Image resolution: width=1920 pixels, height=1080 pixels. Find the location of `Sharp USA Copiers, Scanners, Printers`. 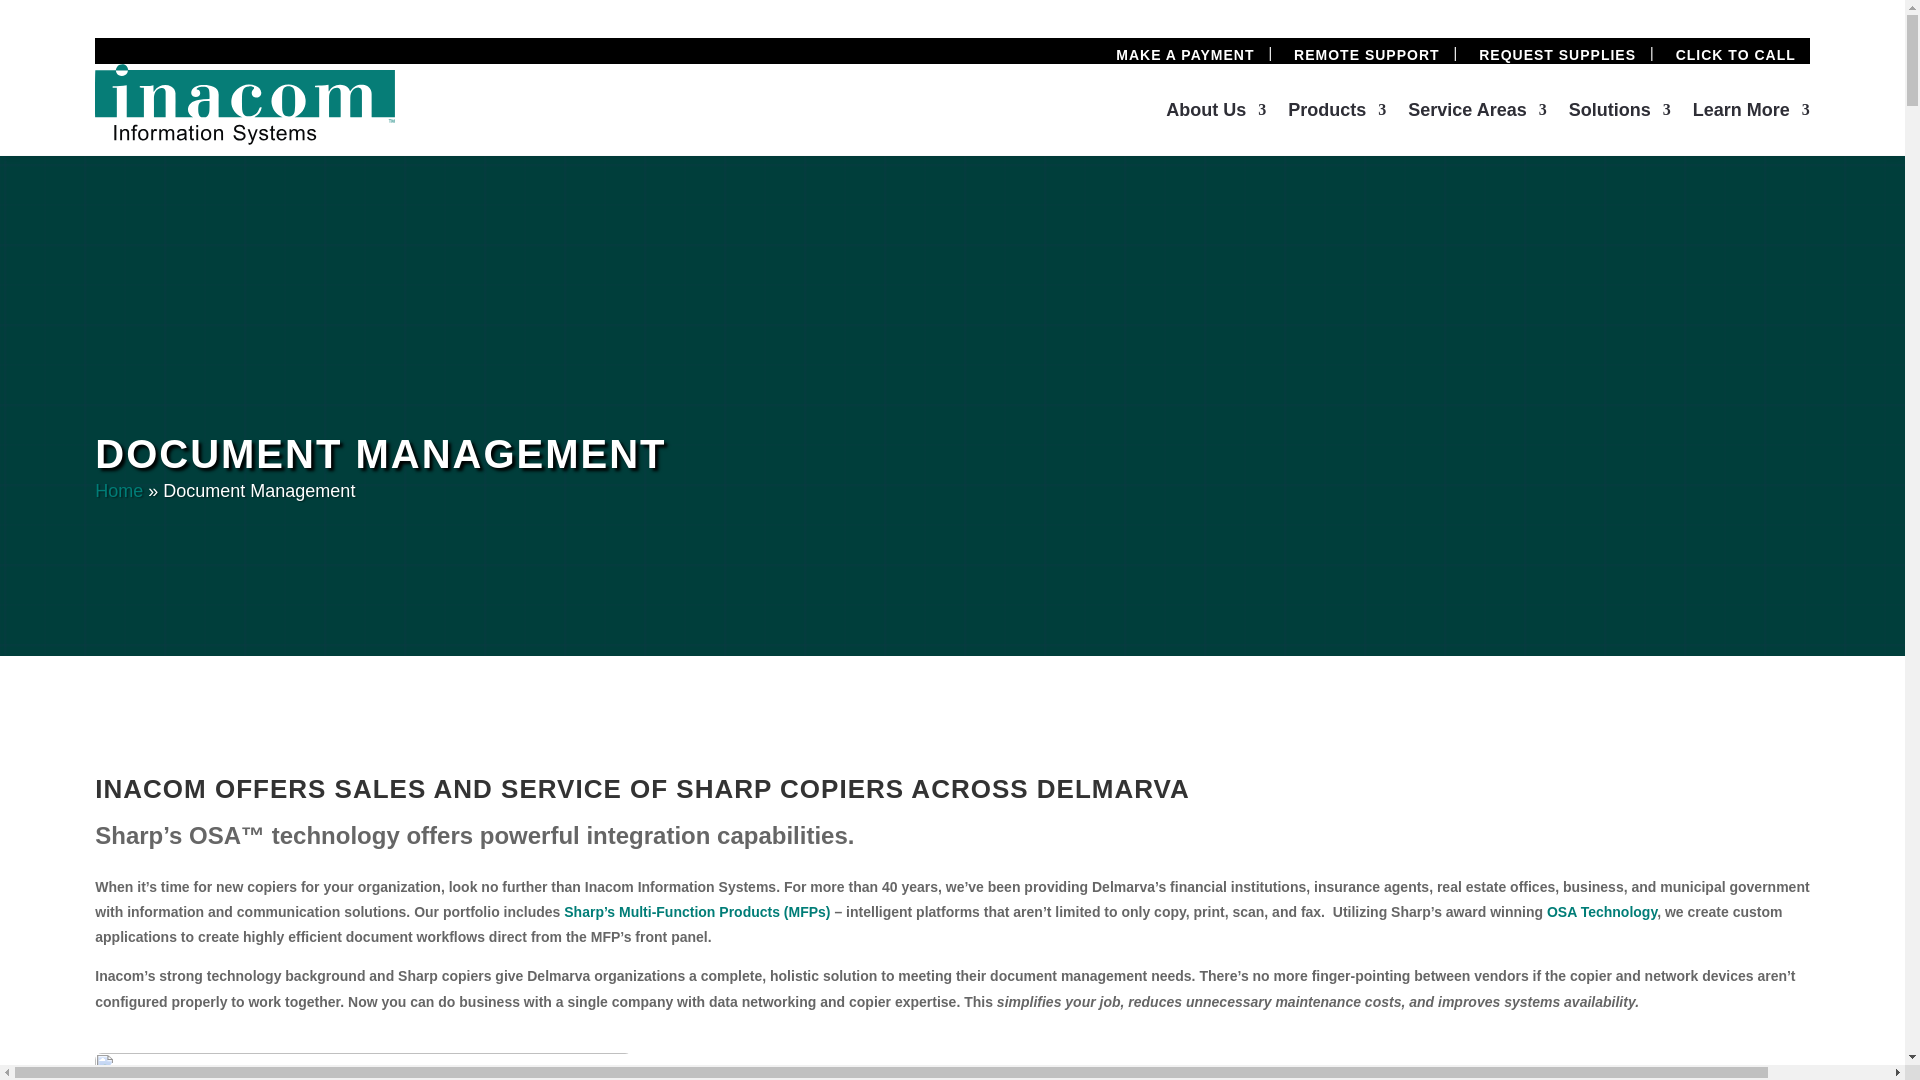

Sharp USA Copiers, Scanners, Printers is located at coordinates (696, 912).